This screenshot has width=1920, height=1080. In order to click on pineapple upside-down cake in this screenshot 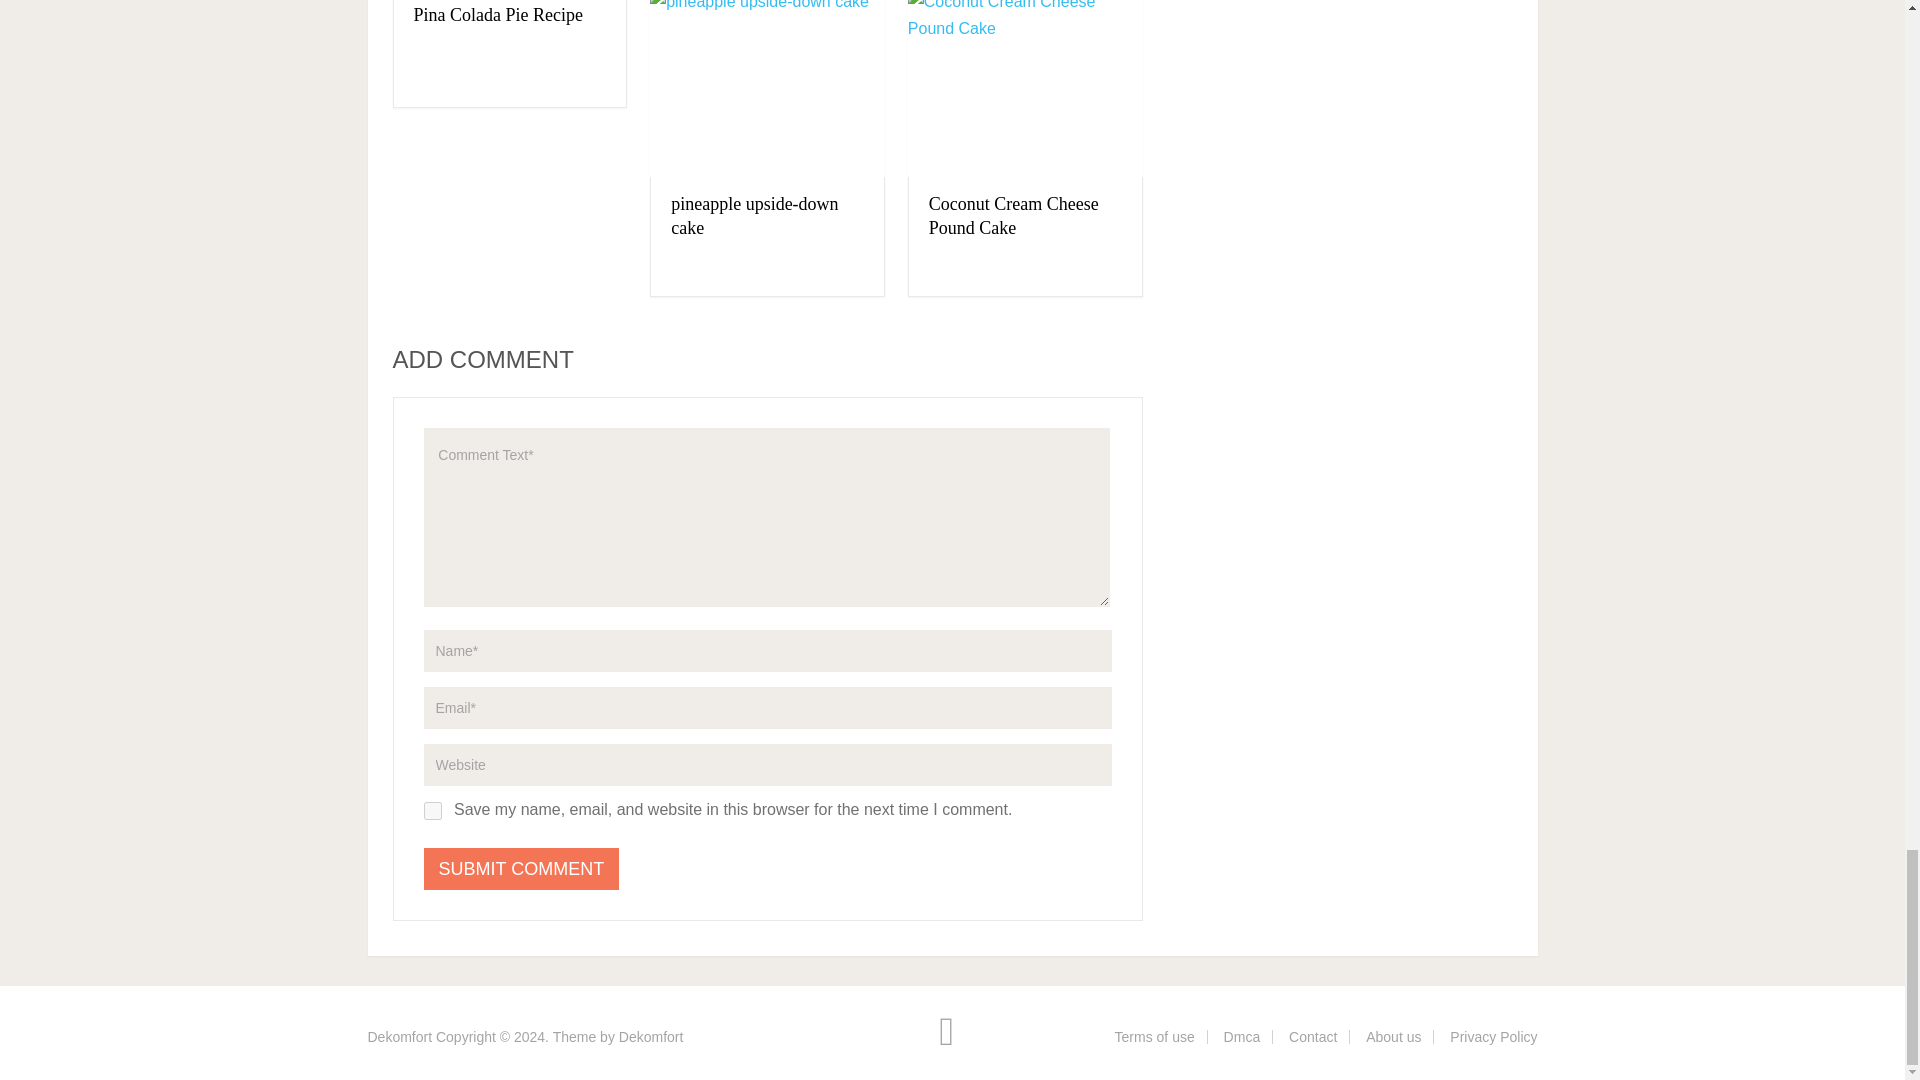, I will do `click(768, 88)`.